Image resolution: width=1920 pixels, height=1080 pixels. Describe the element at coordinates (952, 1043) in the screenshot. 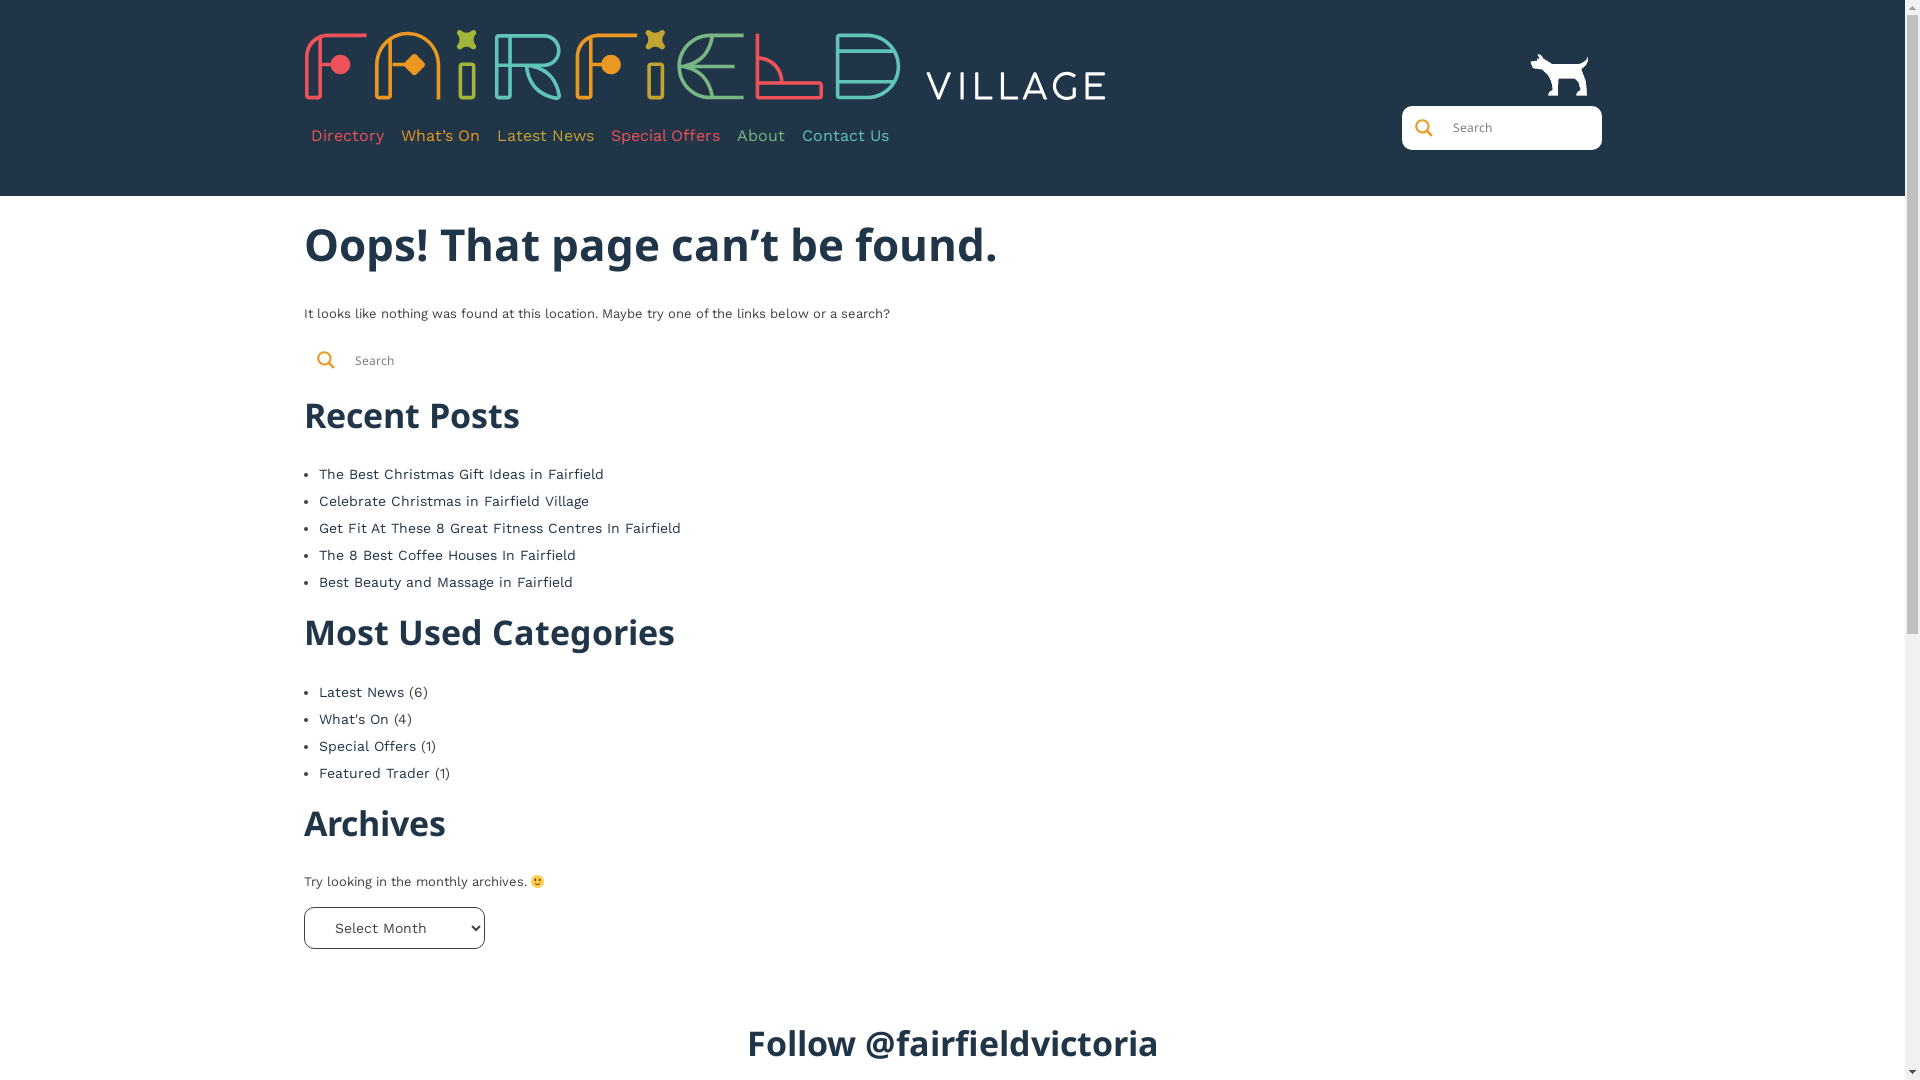

I see `Follow @fairfieldvictoria` at that location.